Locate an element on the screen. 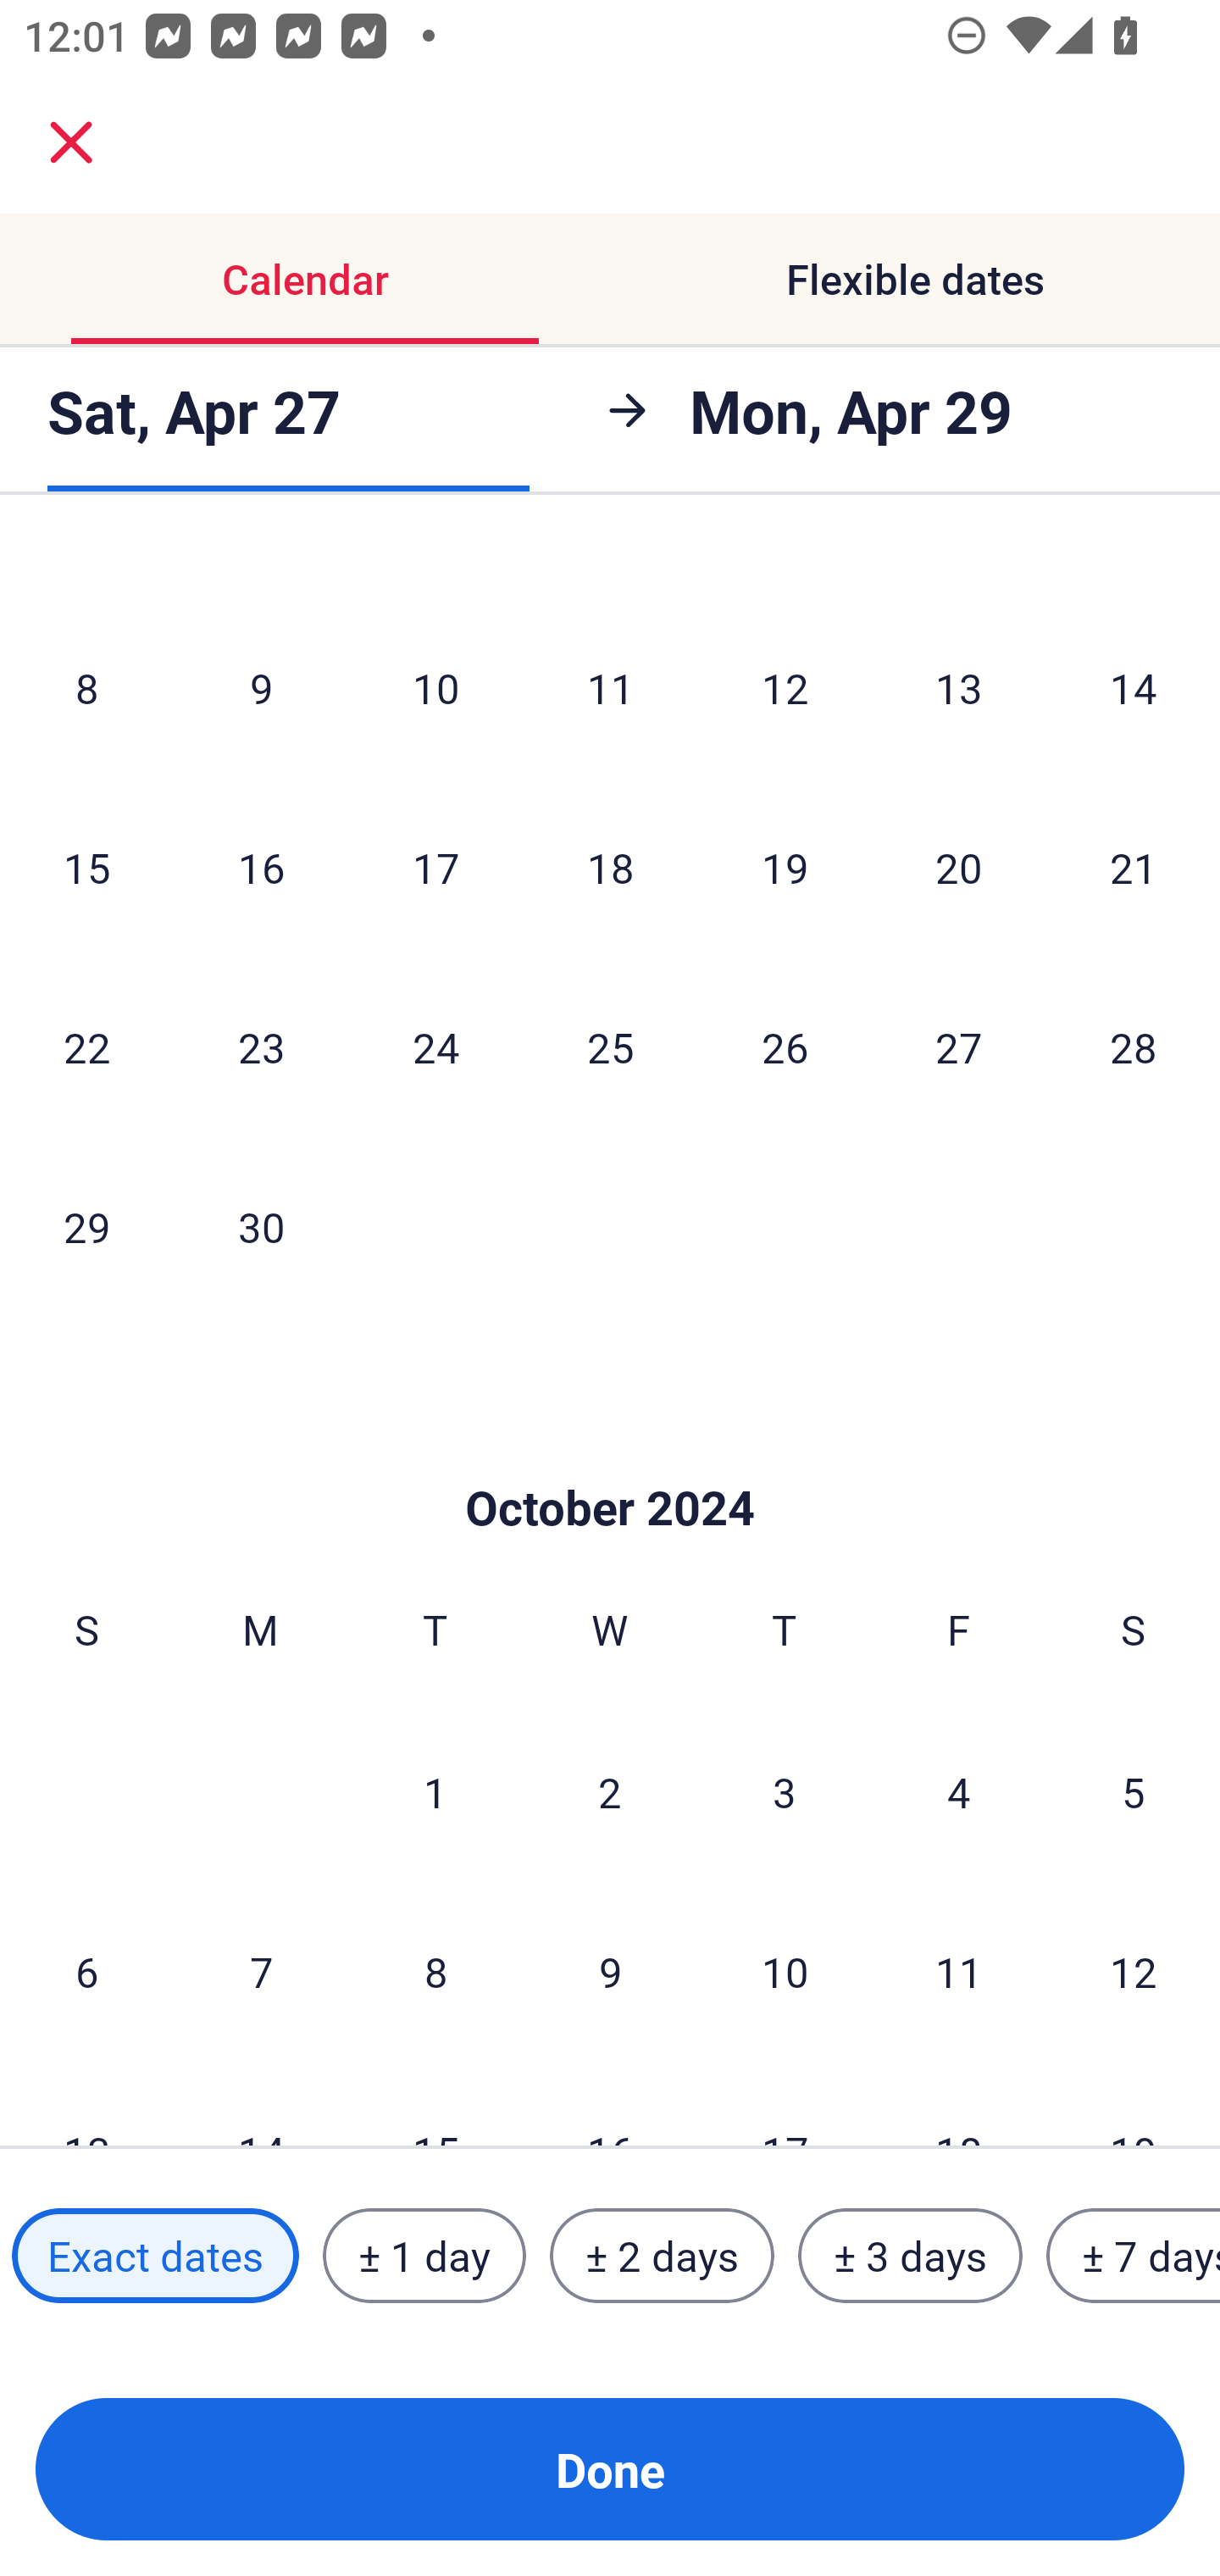 Image resolution: width=1220 pixels, height=2576 pixels. 4 Friday, October 4, 2024 is located at coordinates (959, 1791).